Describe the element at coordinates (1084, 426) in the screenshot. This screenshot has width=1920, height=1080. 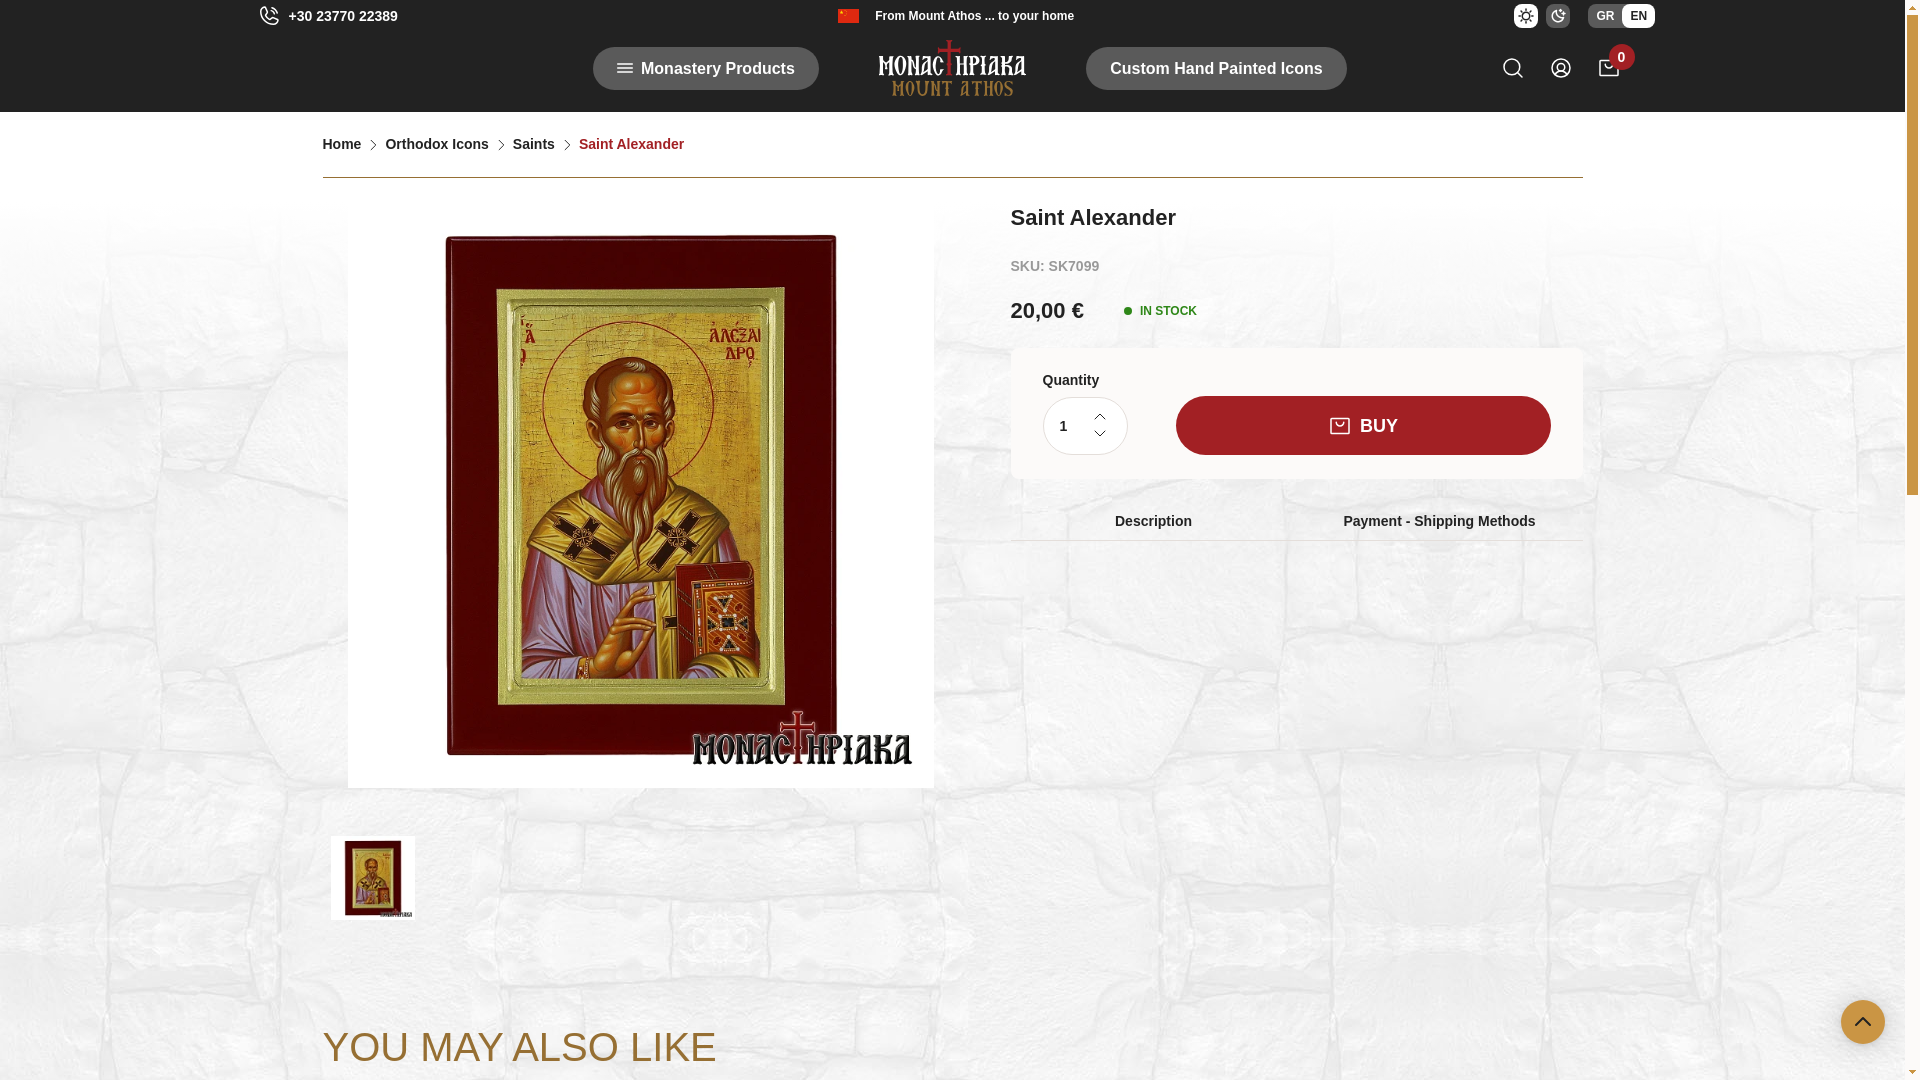
I see `1` at that location.